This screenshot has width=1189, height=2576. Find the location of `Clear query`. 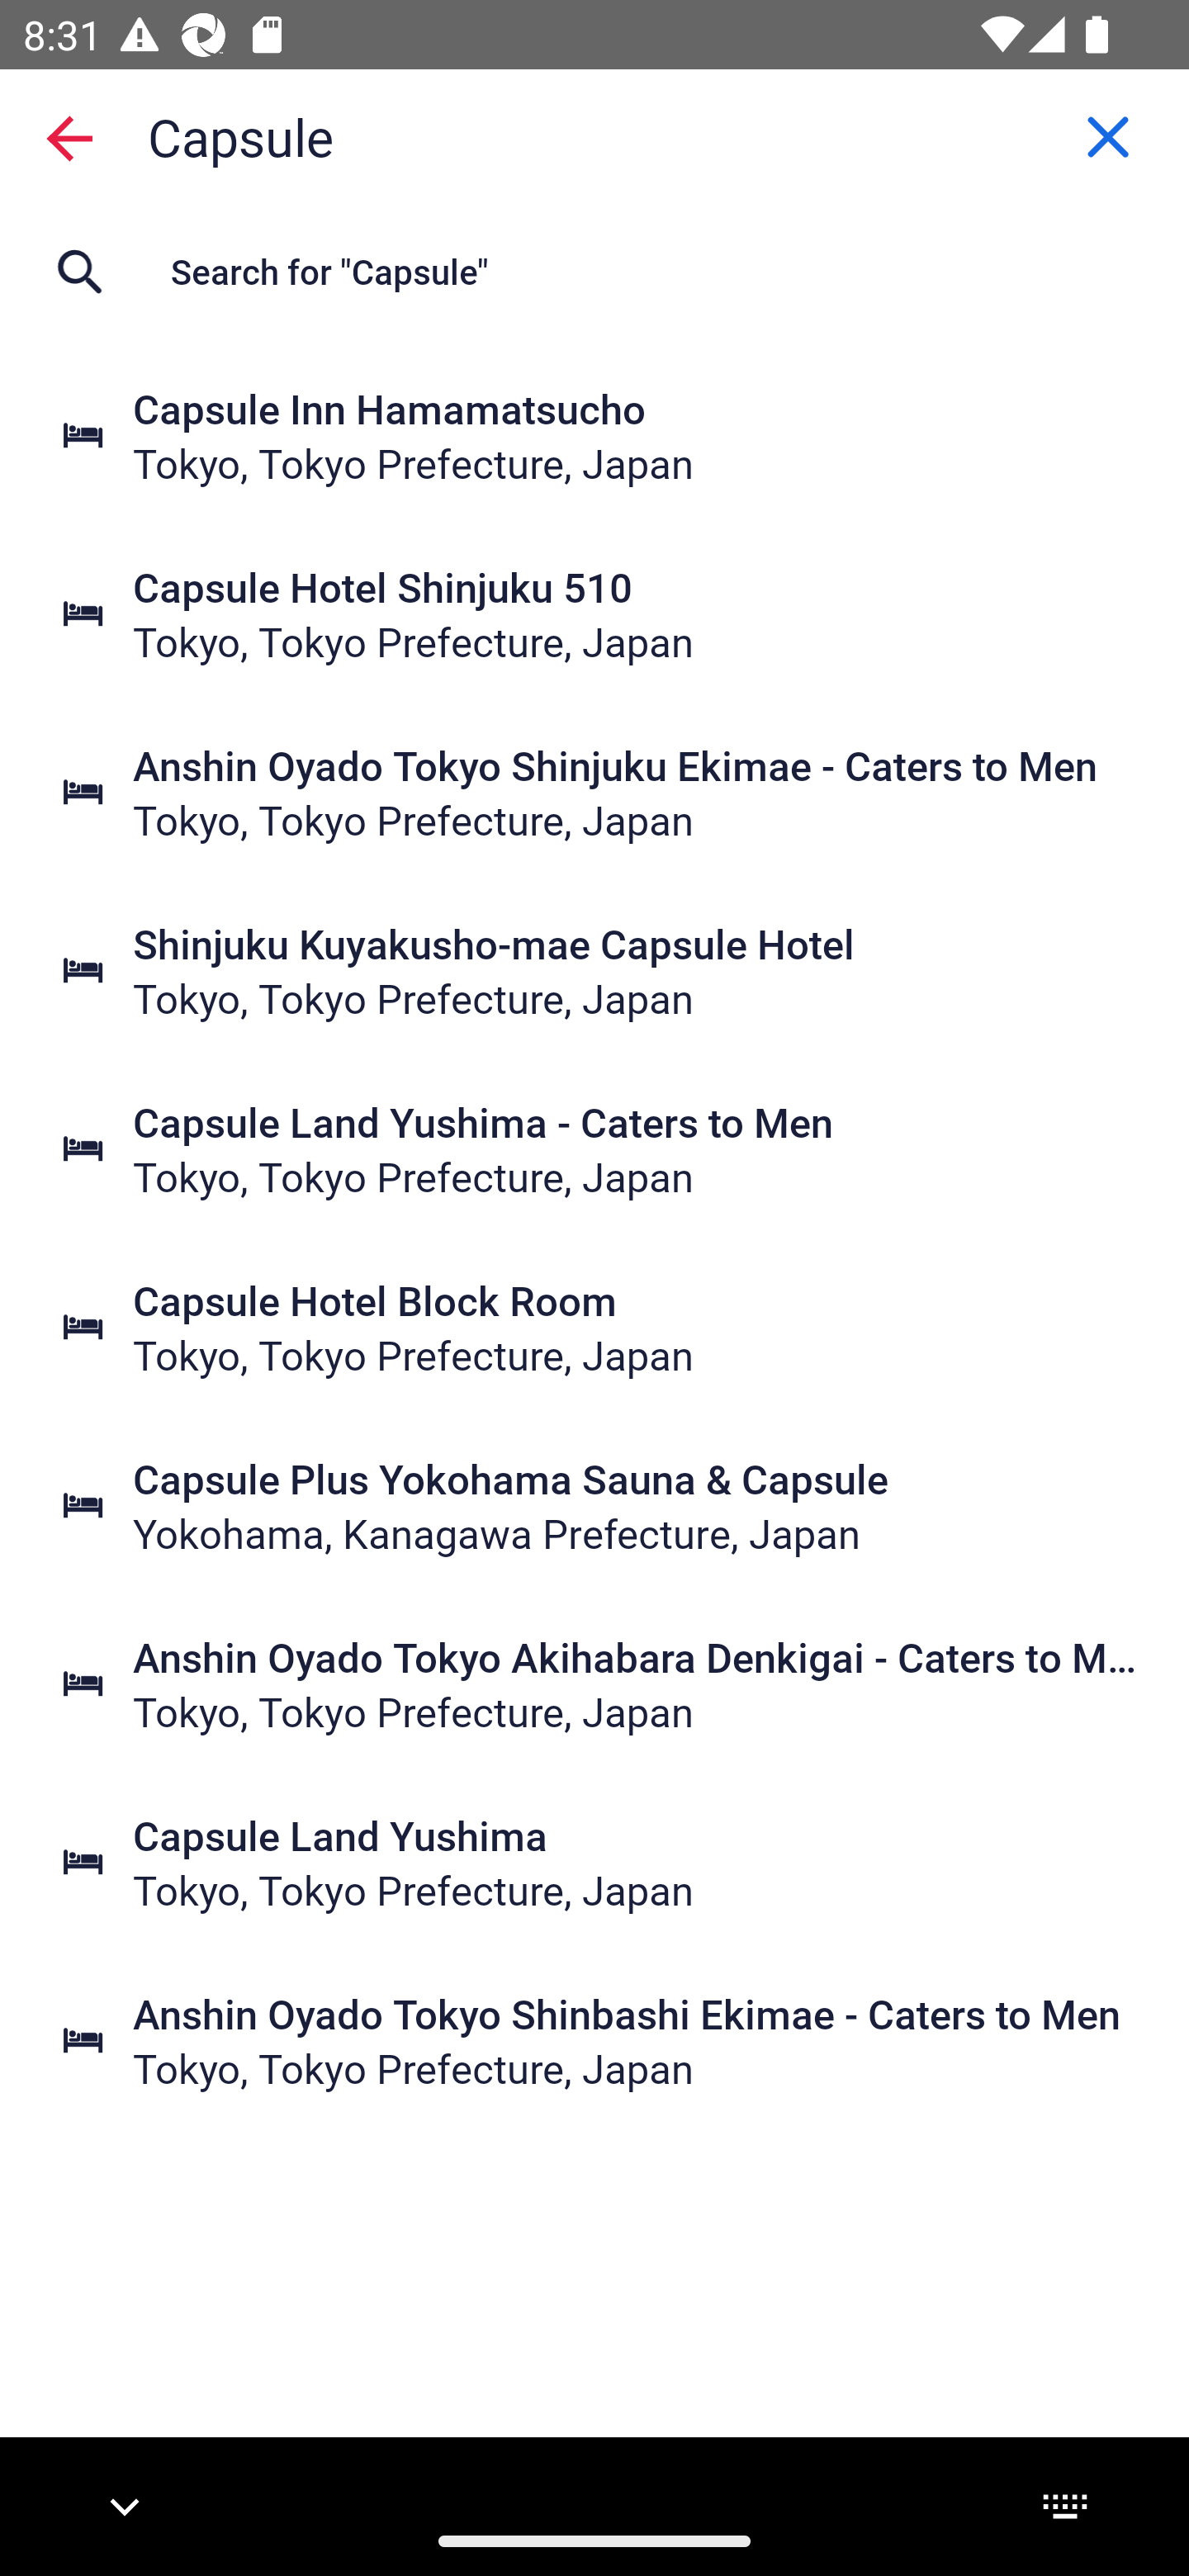

Clear query is located at coordinates (1108, 136).